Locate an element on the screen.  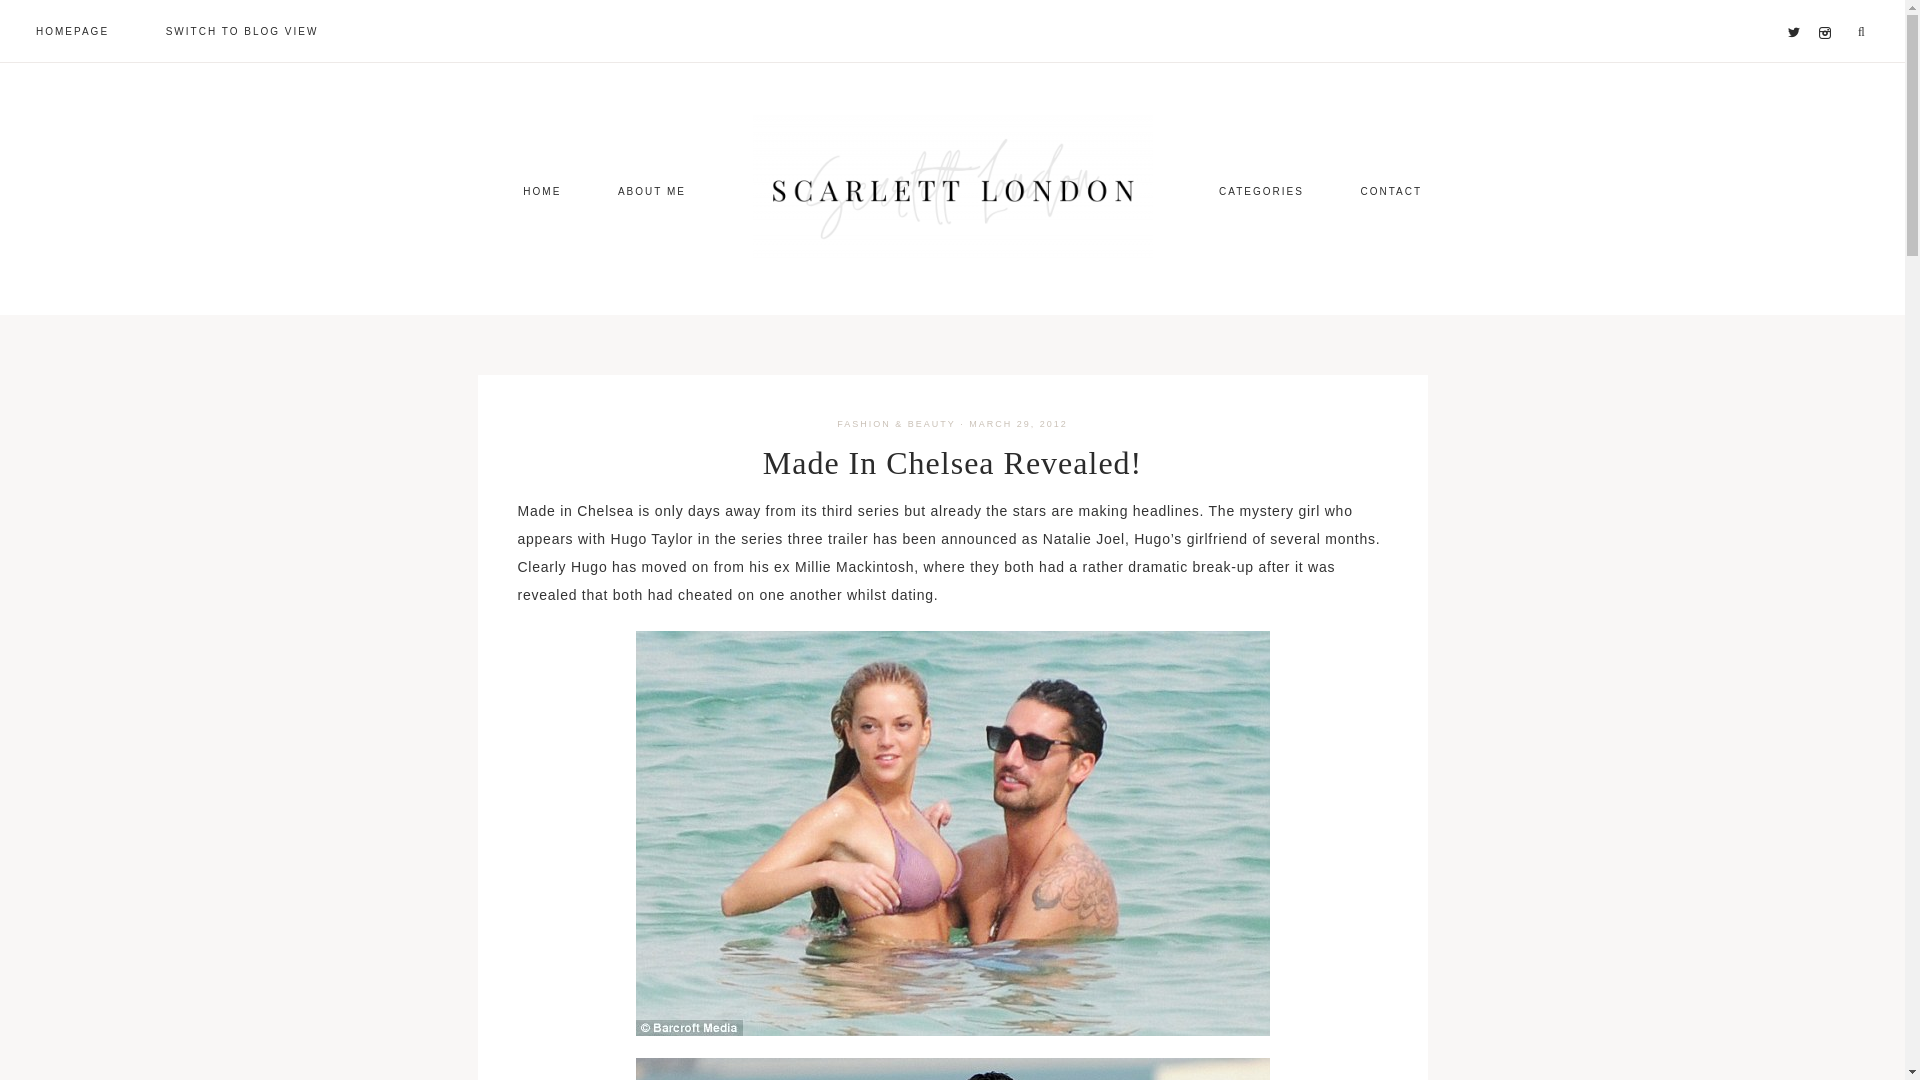
CATEGORIES is located at coordinates (1261, 190).